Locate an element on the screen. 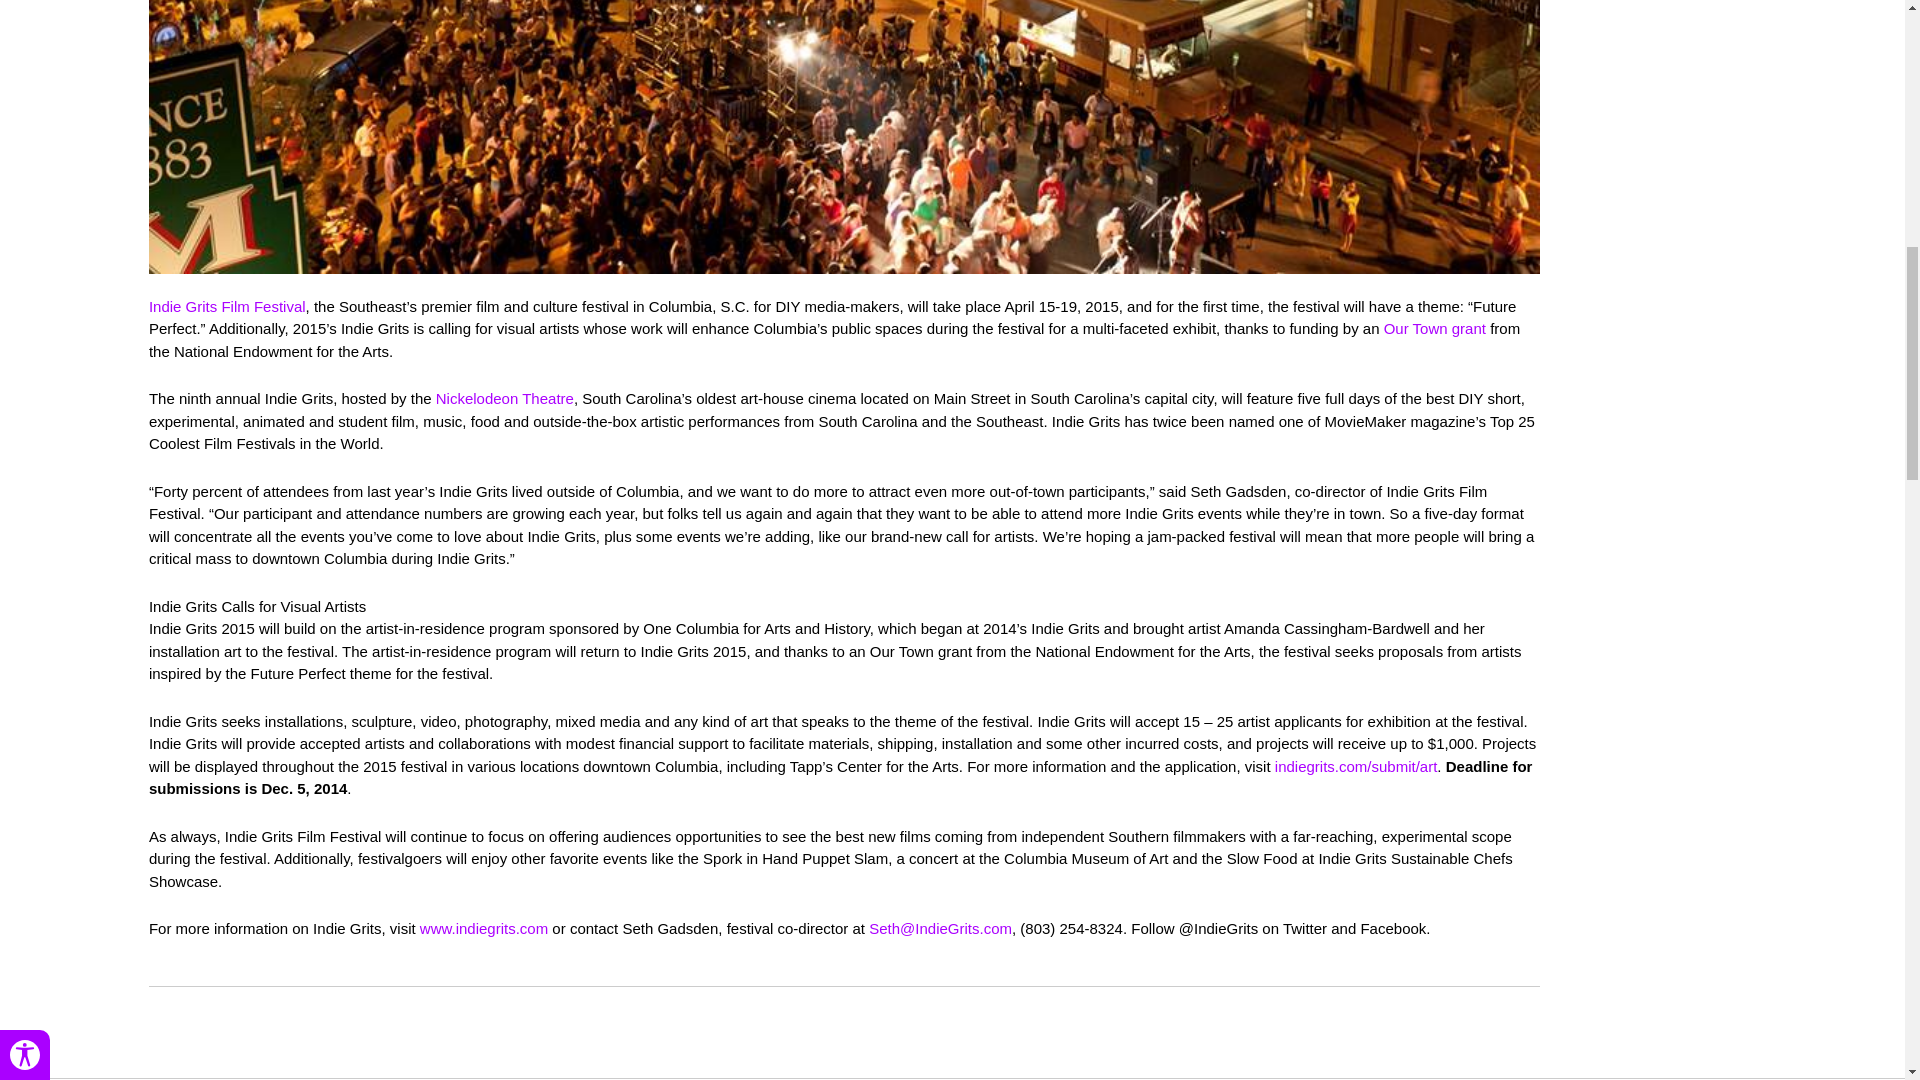  Indie Grits Film Festival is located at coordinates (227, 306).